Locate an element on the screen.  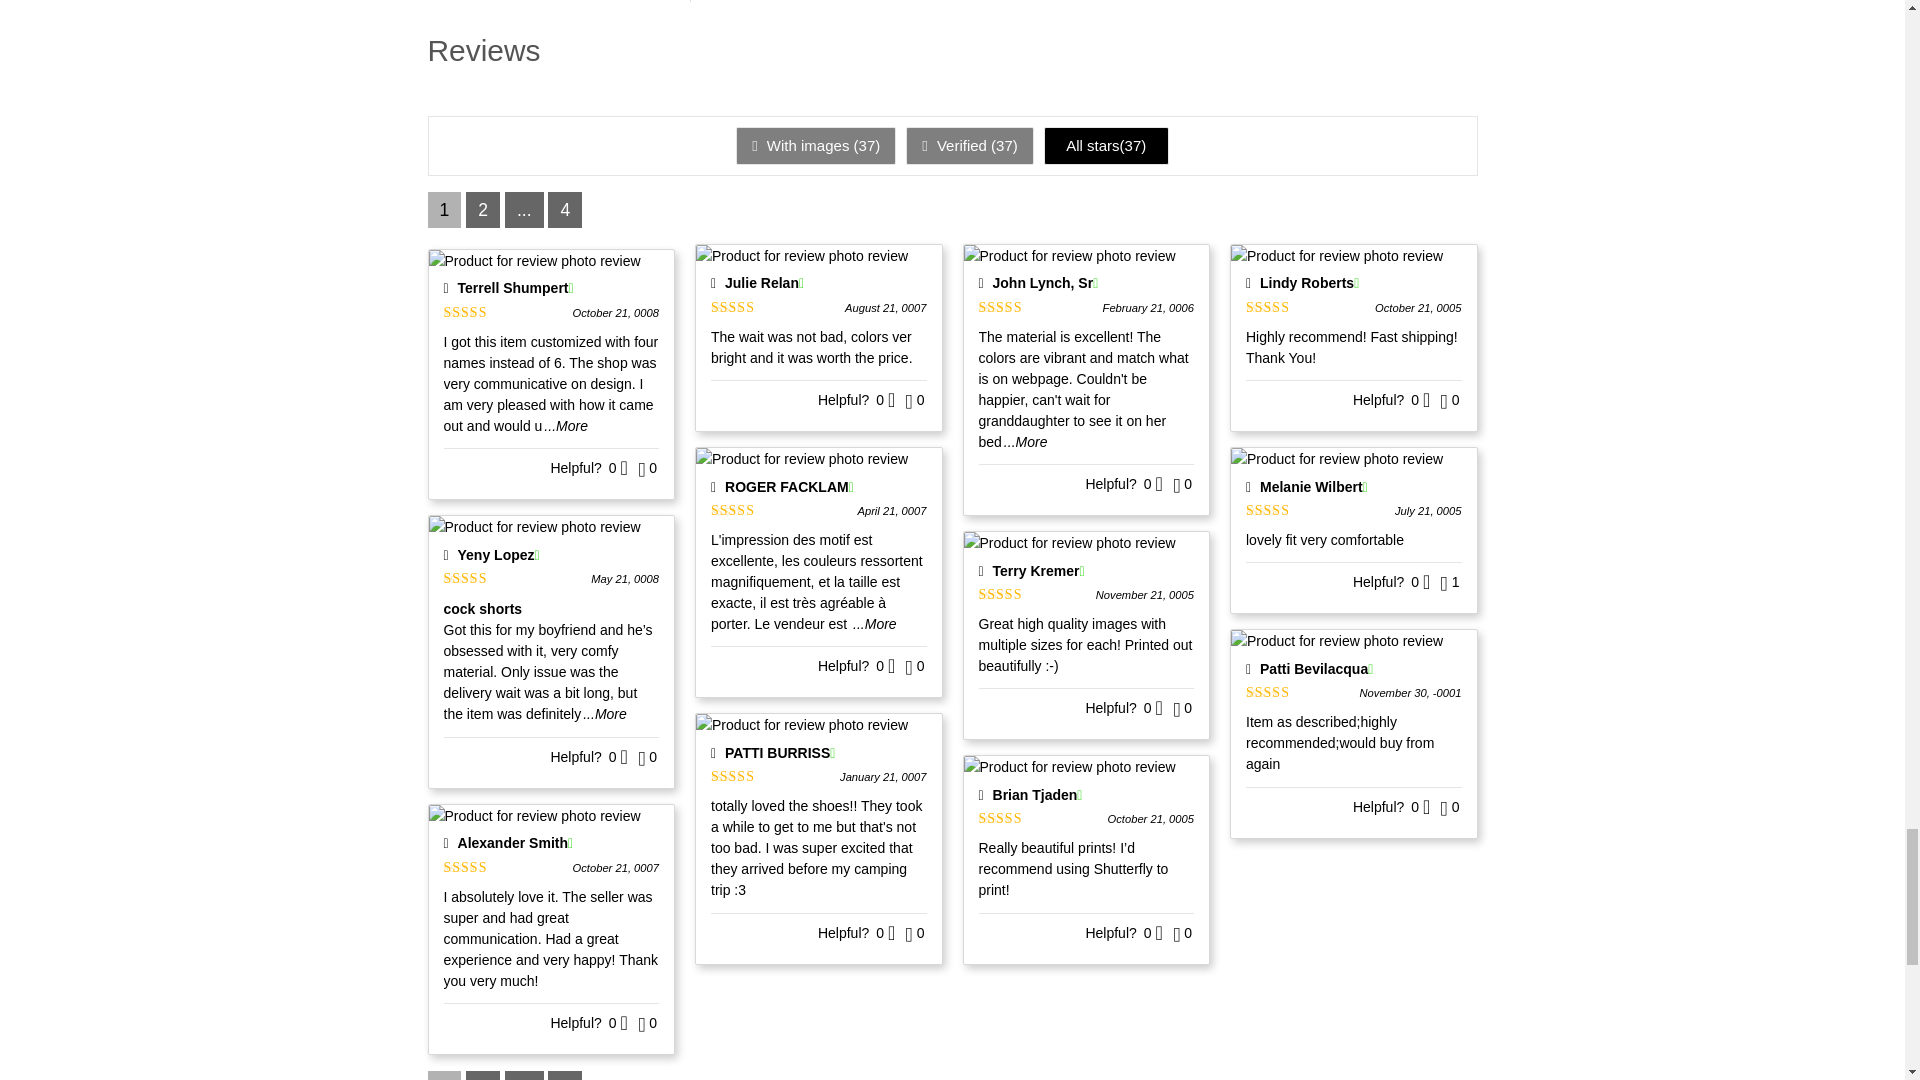
Read more is located at coordinates (874, 623).